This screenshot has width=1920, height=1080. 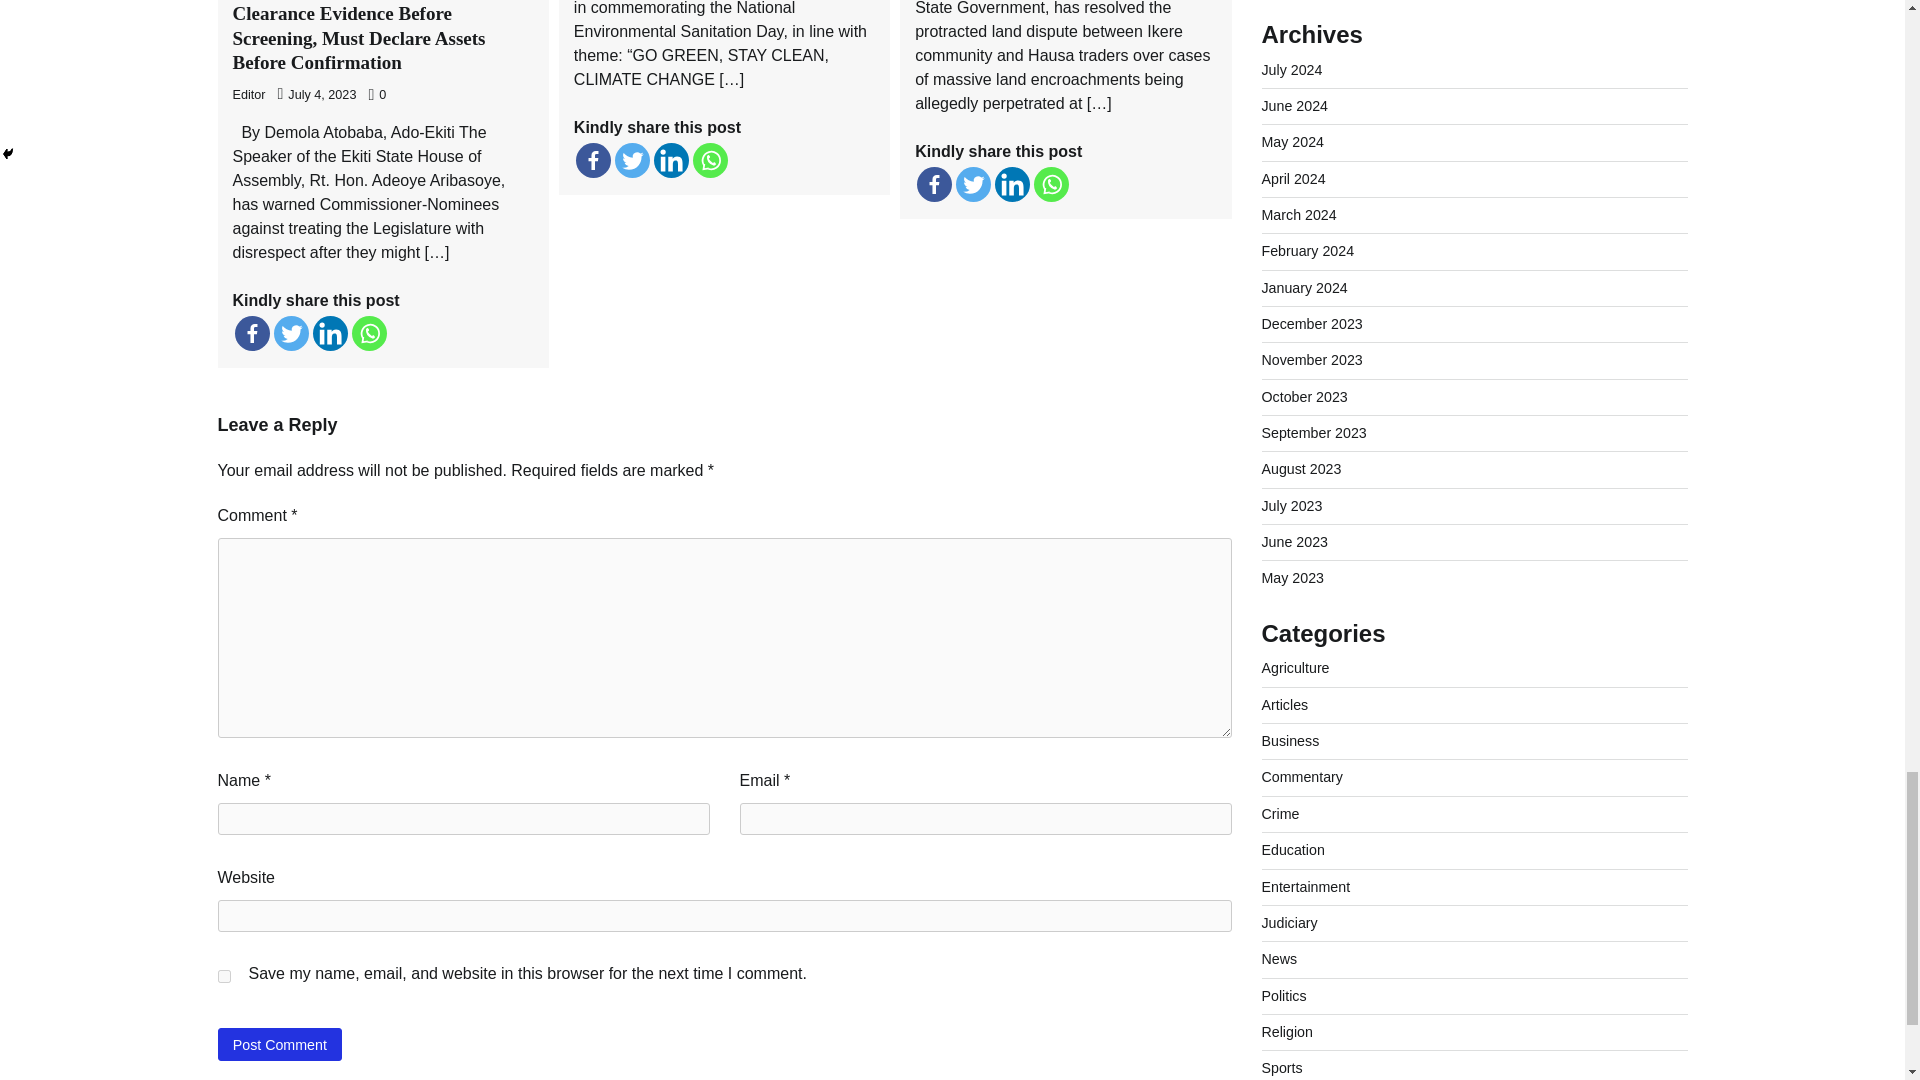 I want to click on Post Comment, so click(x=280, y=1044).